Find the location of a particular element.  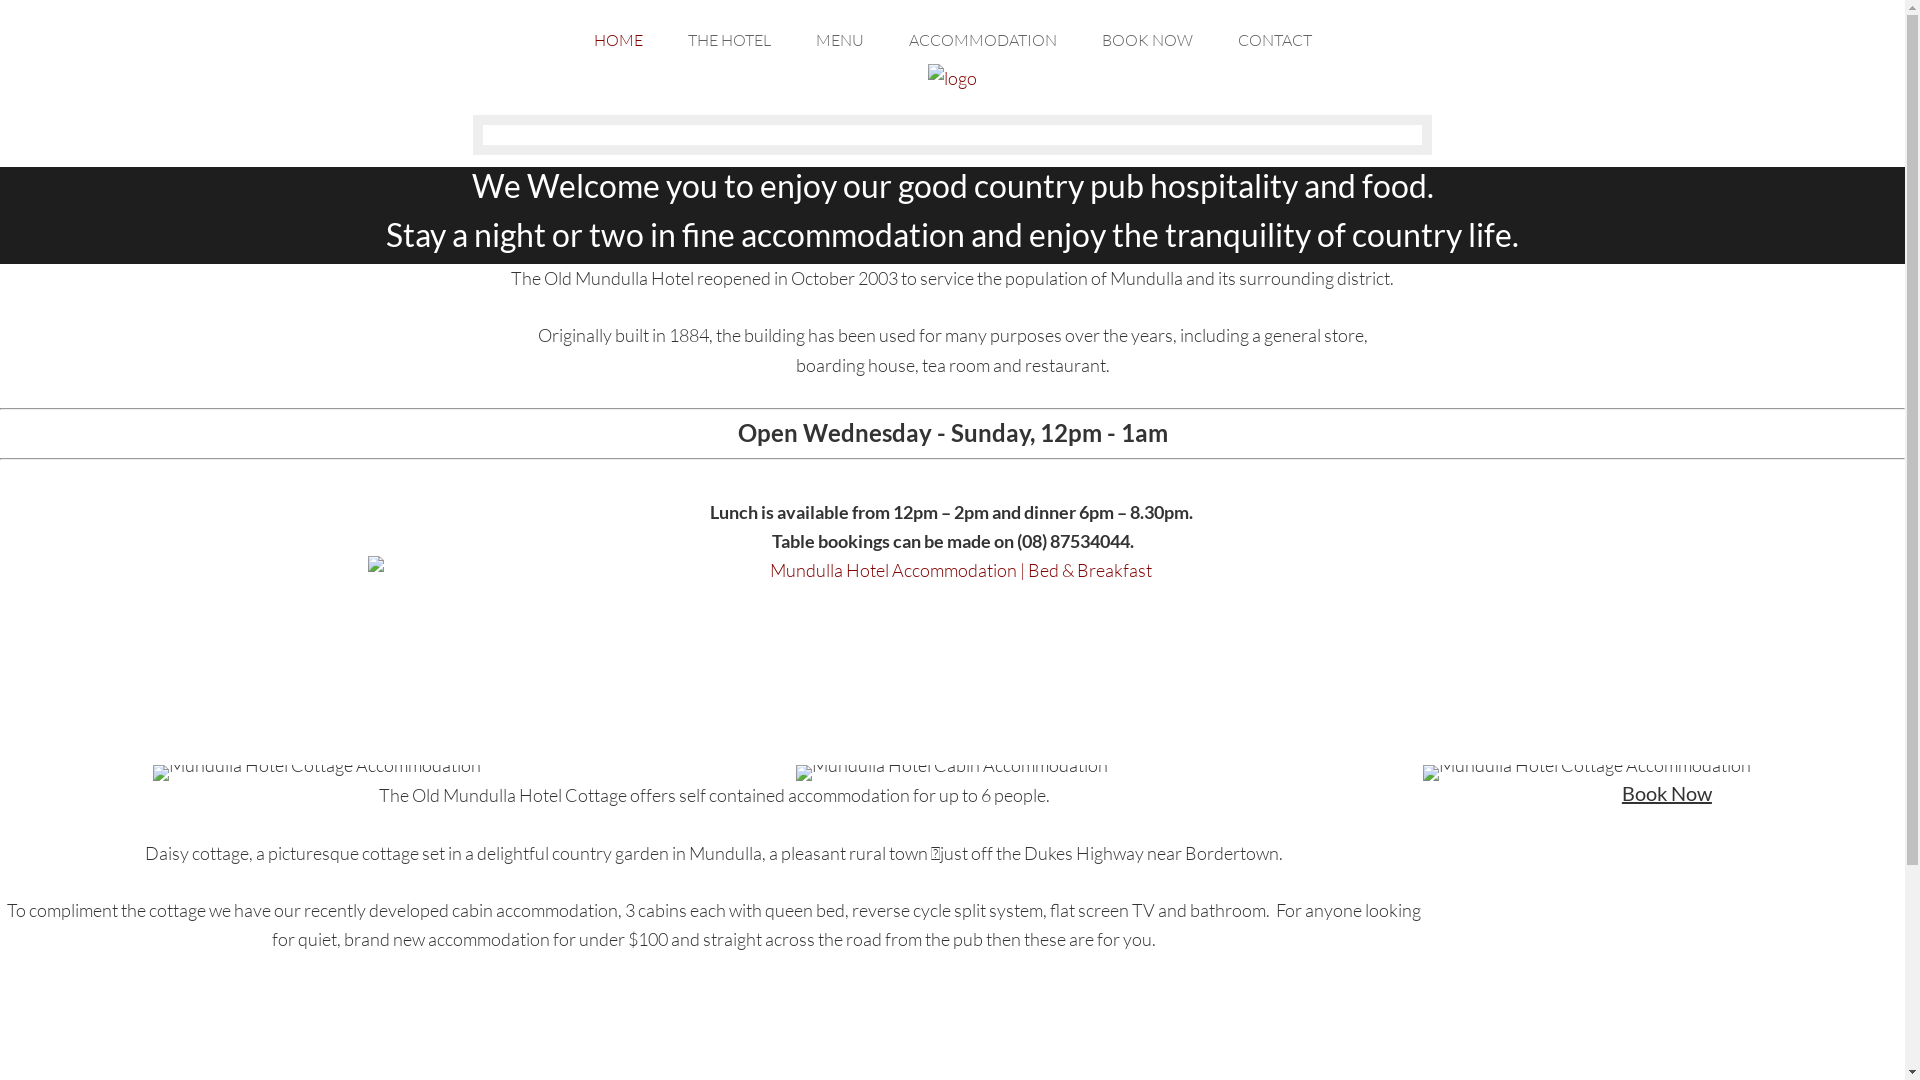

MENU is located at coordinates (839, 35).